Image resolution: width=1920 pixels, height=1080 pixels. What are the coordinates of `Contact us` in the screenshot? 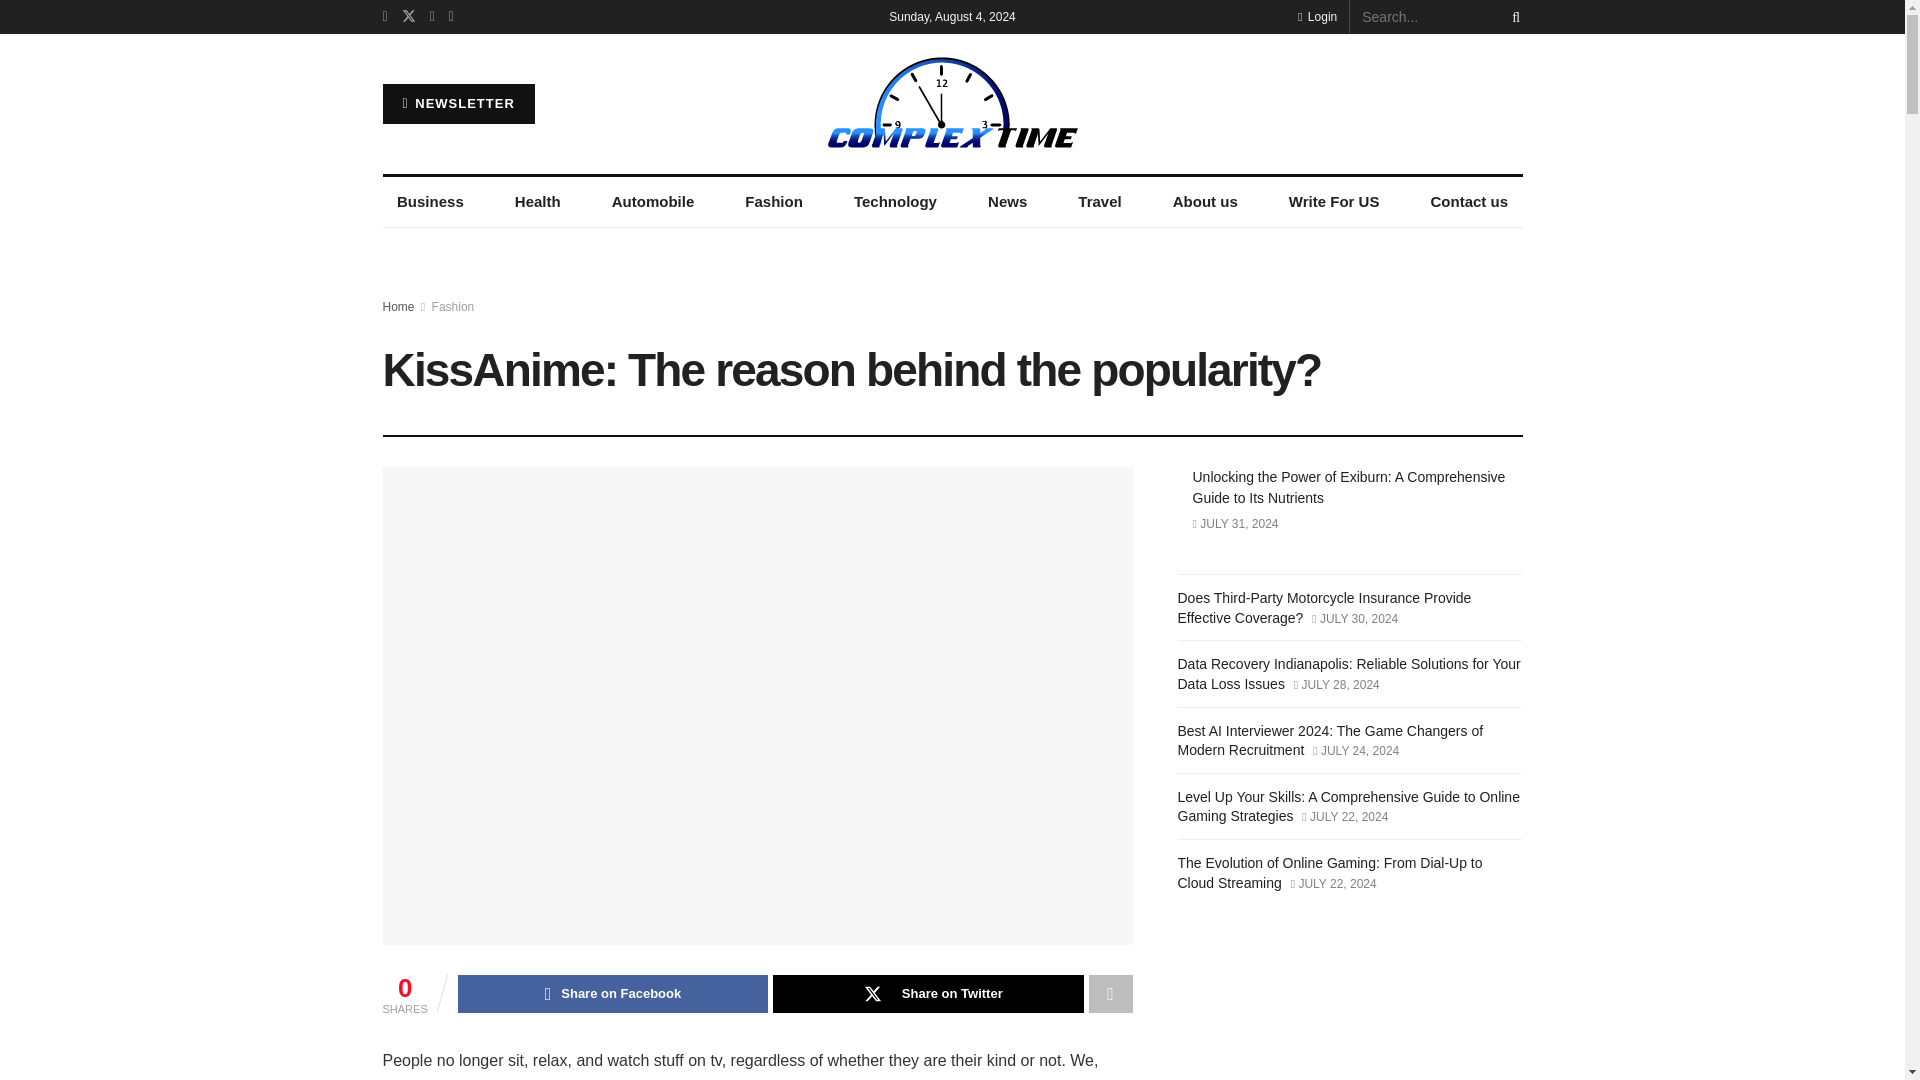 It's located at (1469, 202).